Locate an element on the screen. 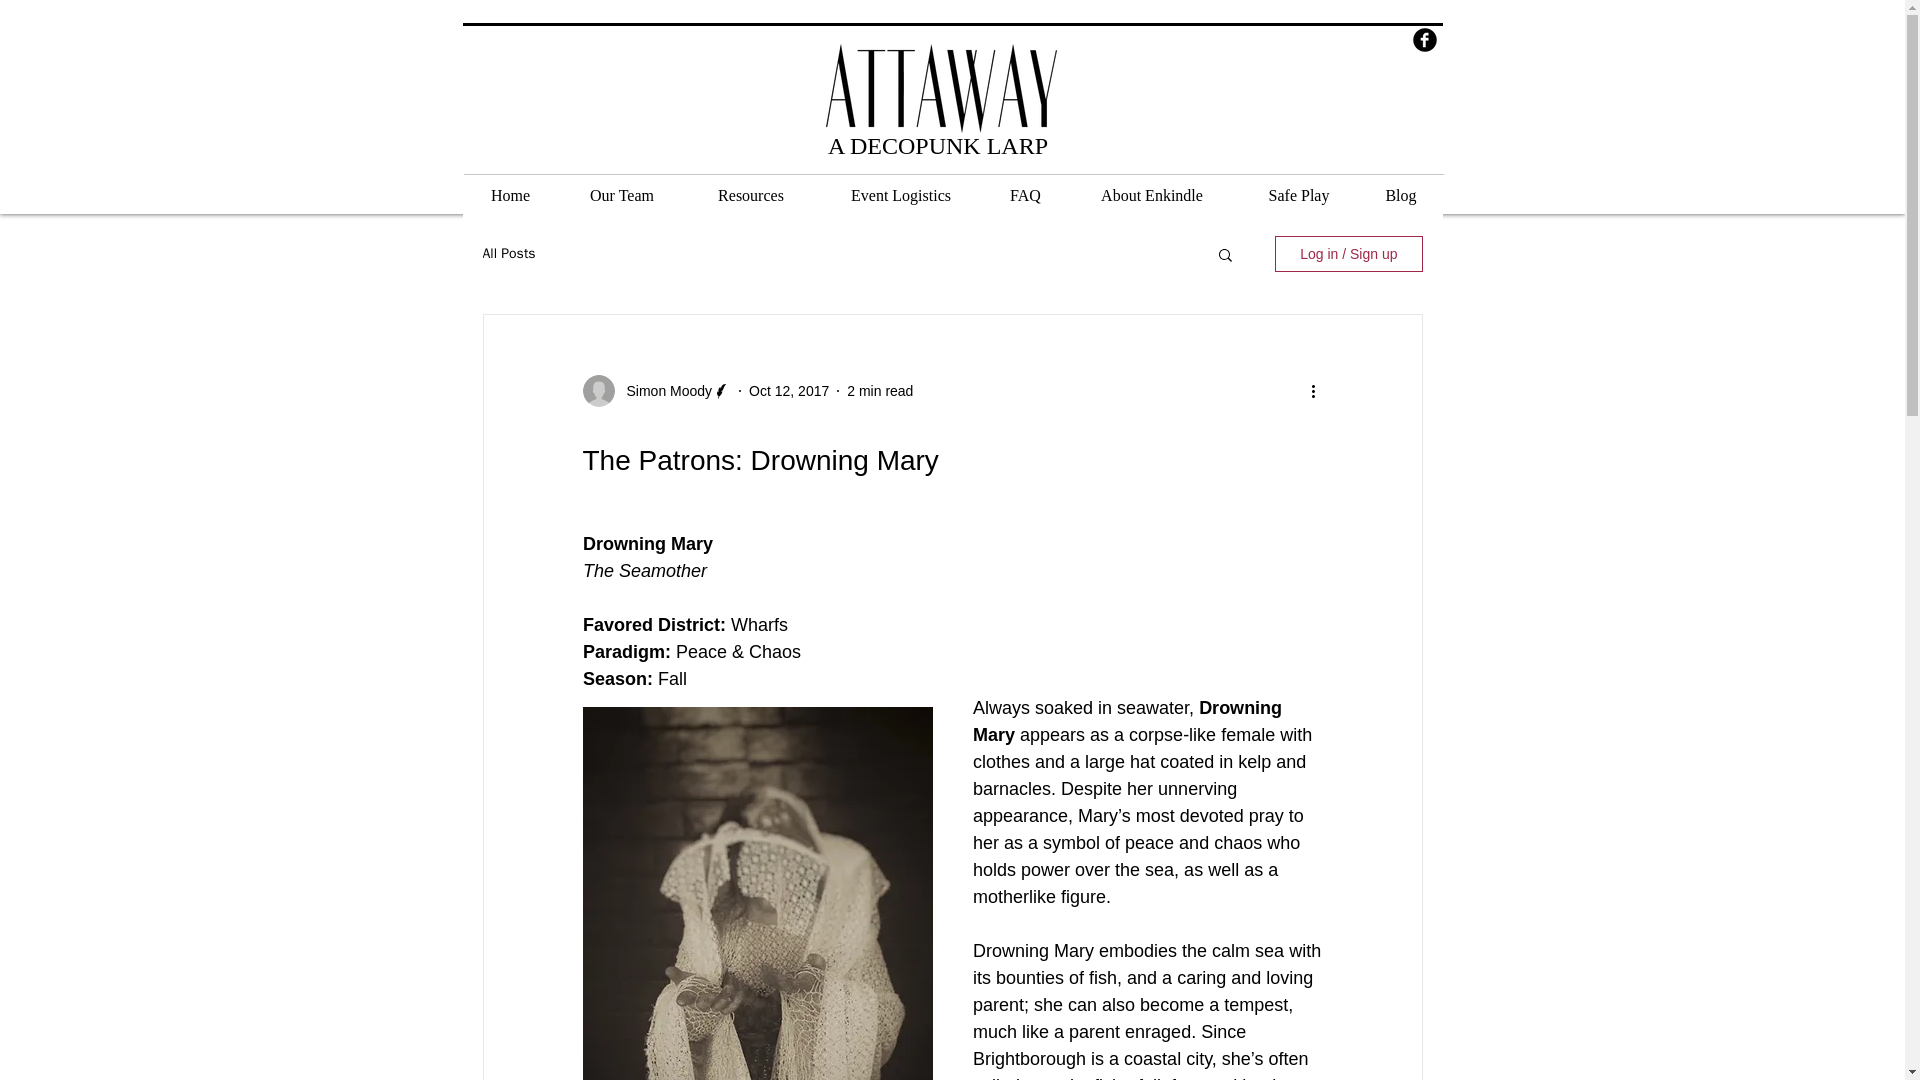 The height and width of the screenshot is (1080, 1920). Event Logistics is located at coordinates (900, 202).